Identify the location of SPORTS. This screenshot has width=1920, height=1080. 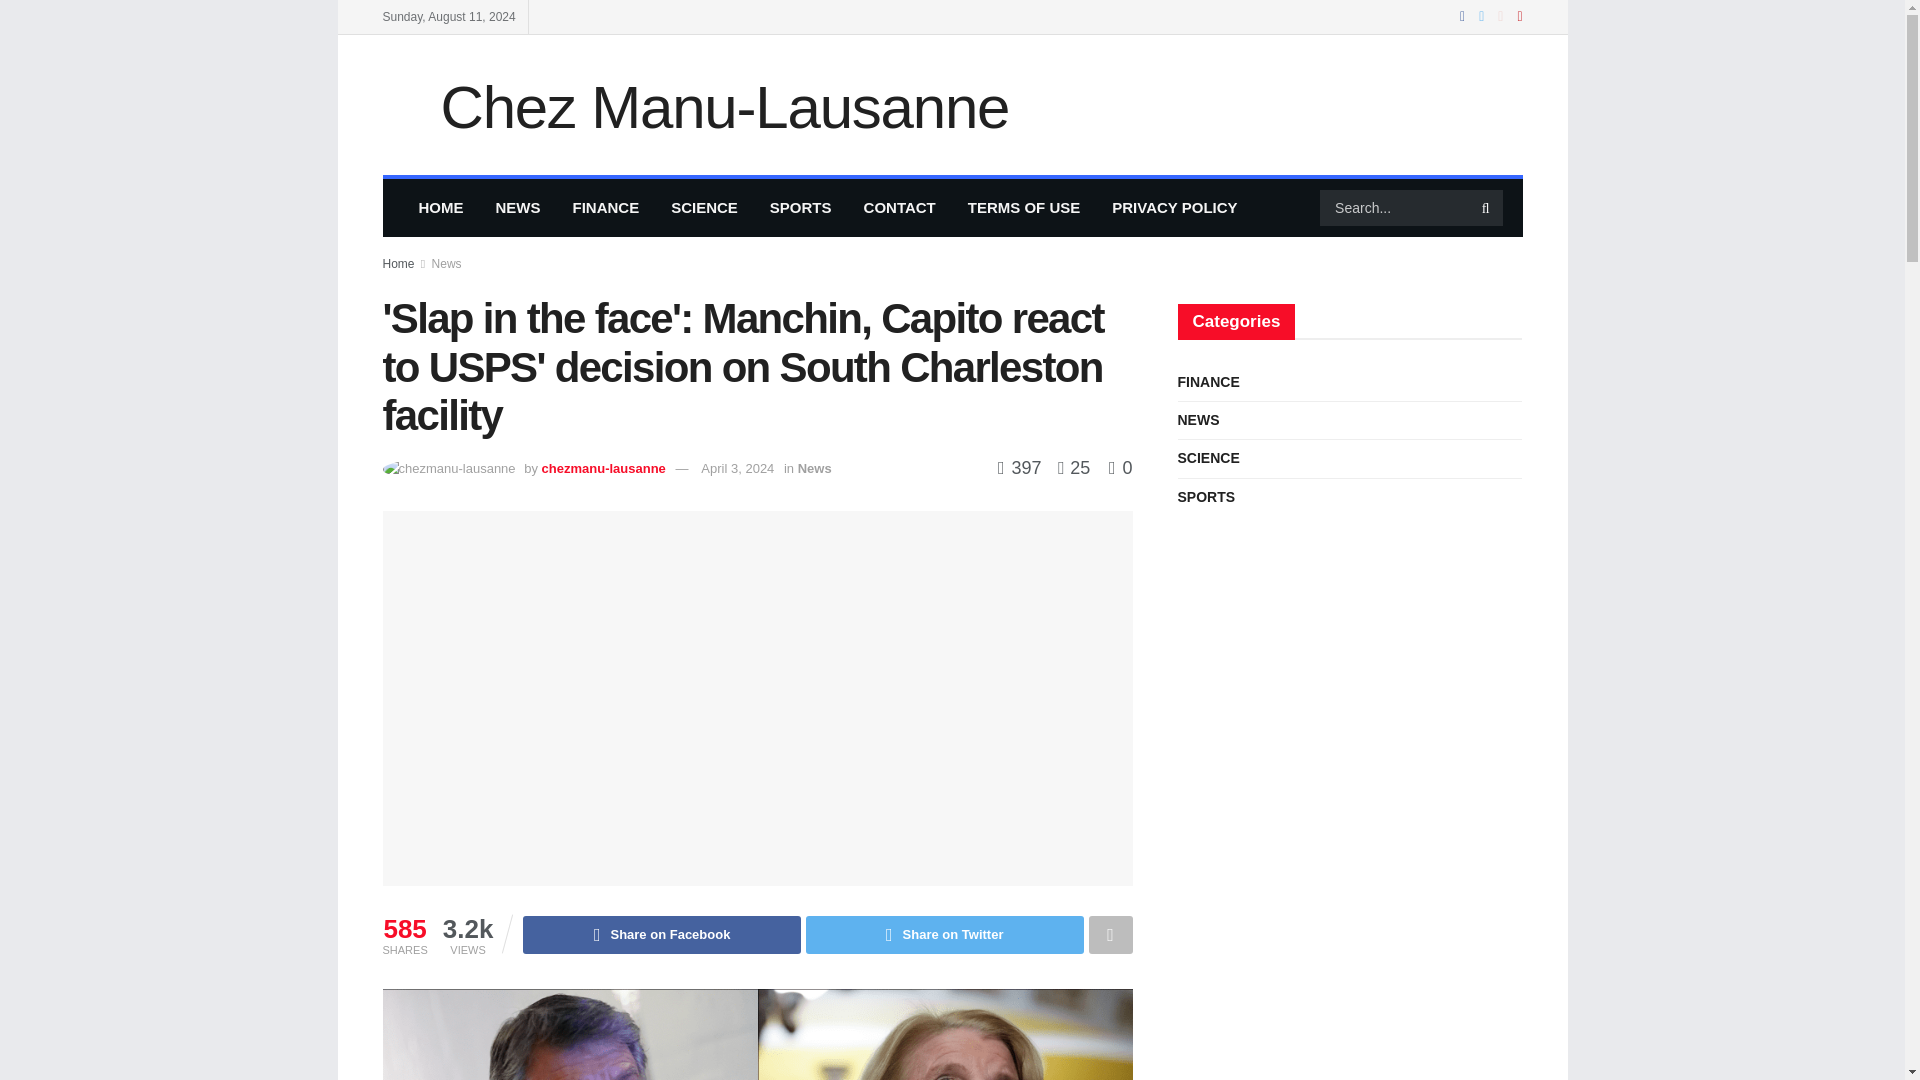
(801, 208).